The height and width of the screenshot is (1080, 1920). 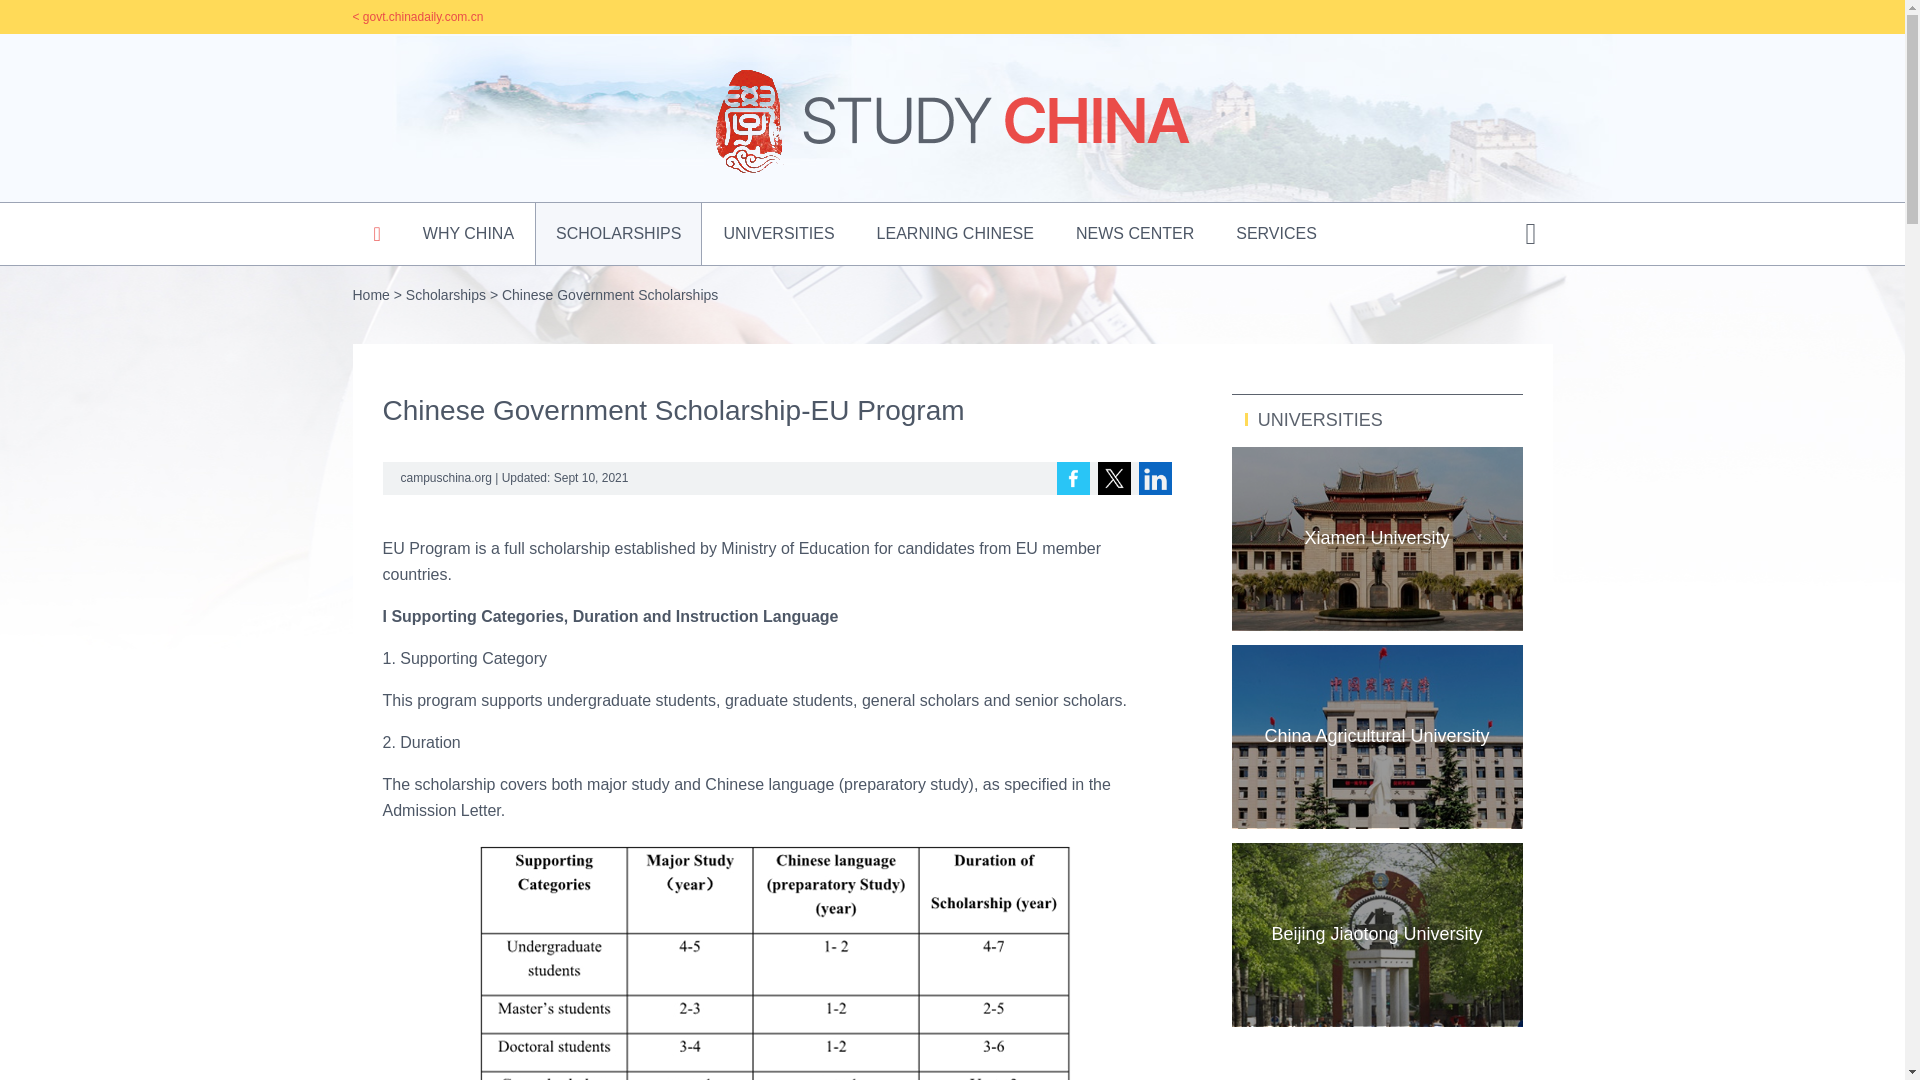 What do you see at coordinates (468, 234) in the screenshot?
I see `WHY CHINA` at bounding box center [468, 234].